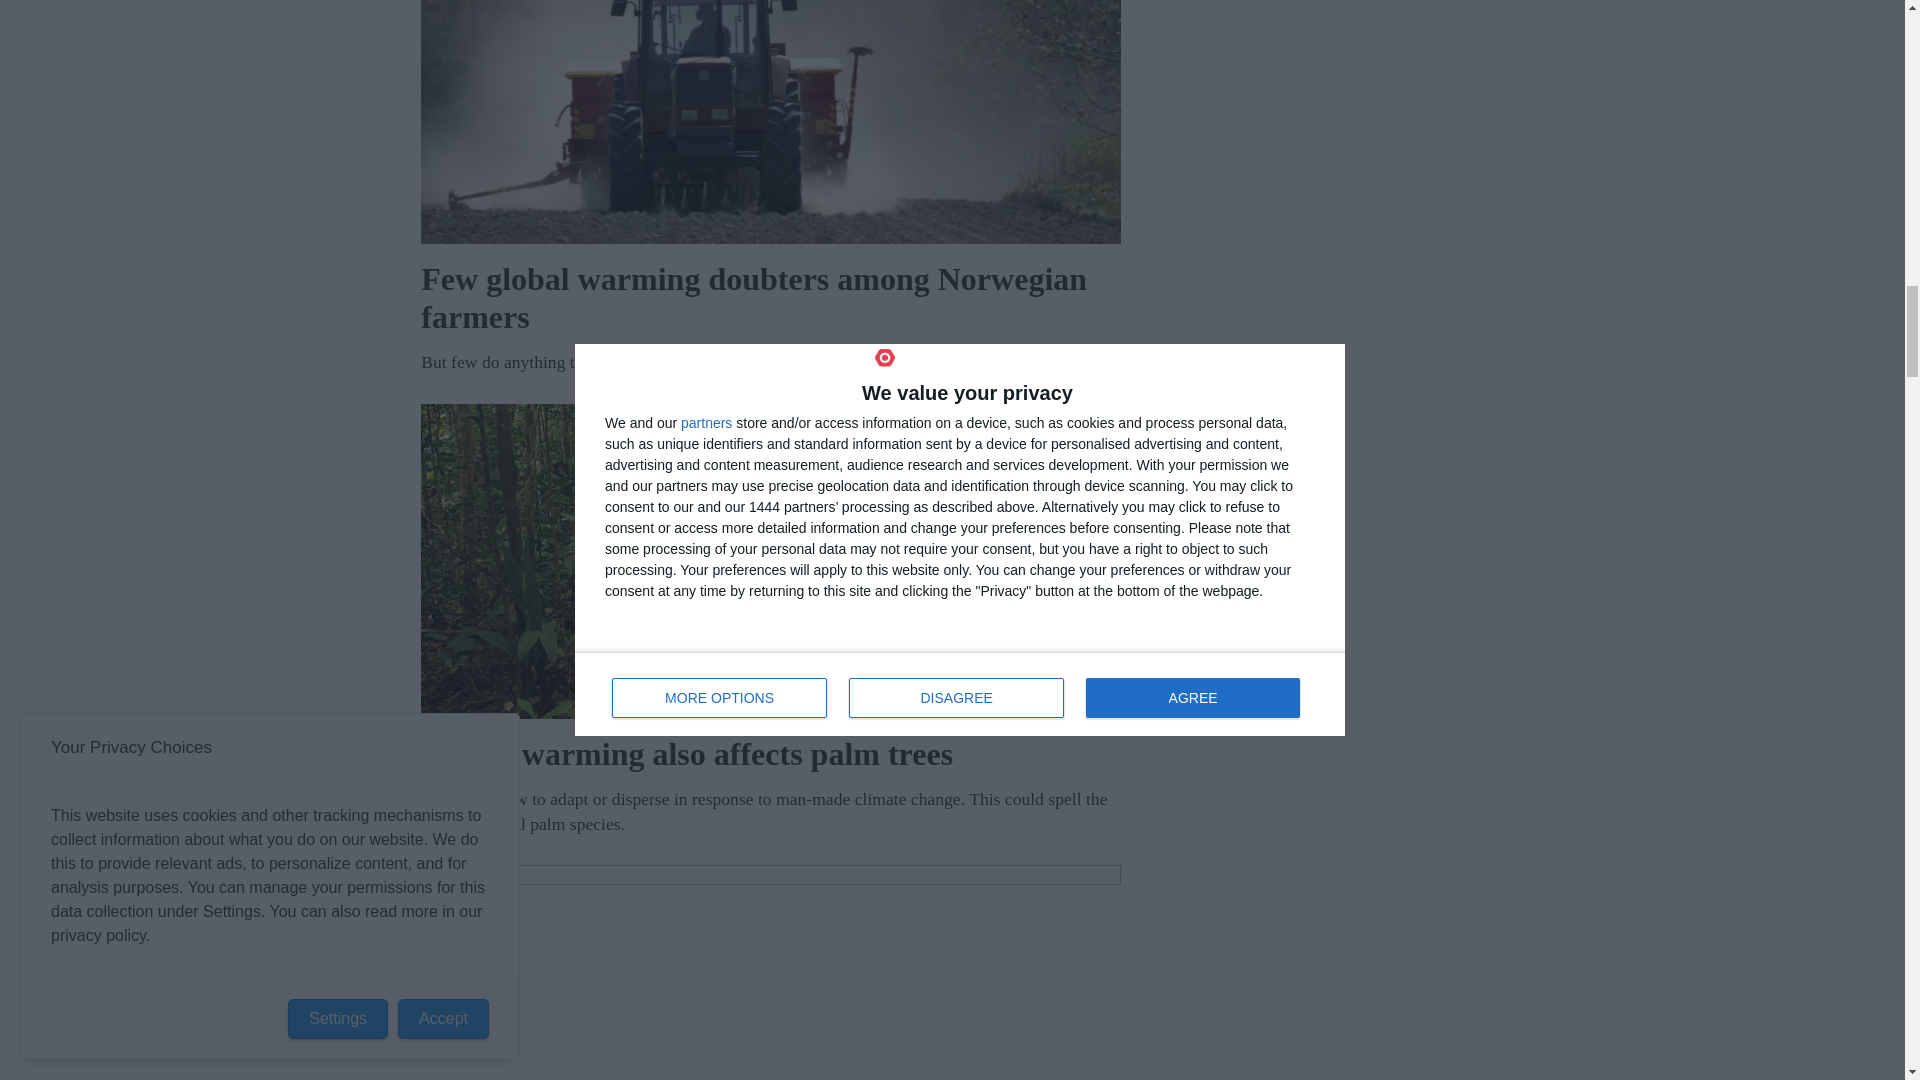 This screenshot has width=1920, height=1080. What do you see at coordinates (770, 972) in the screenshot?
I see `Global warming favours light-coloured insects` at bounding box center [770, 972].